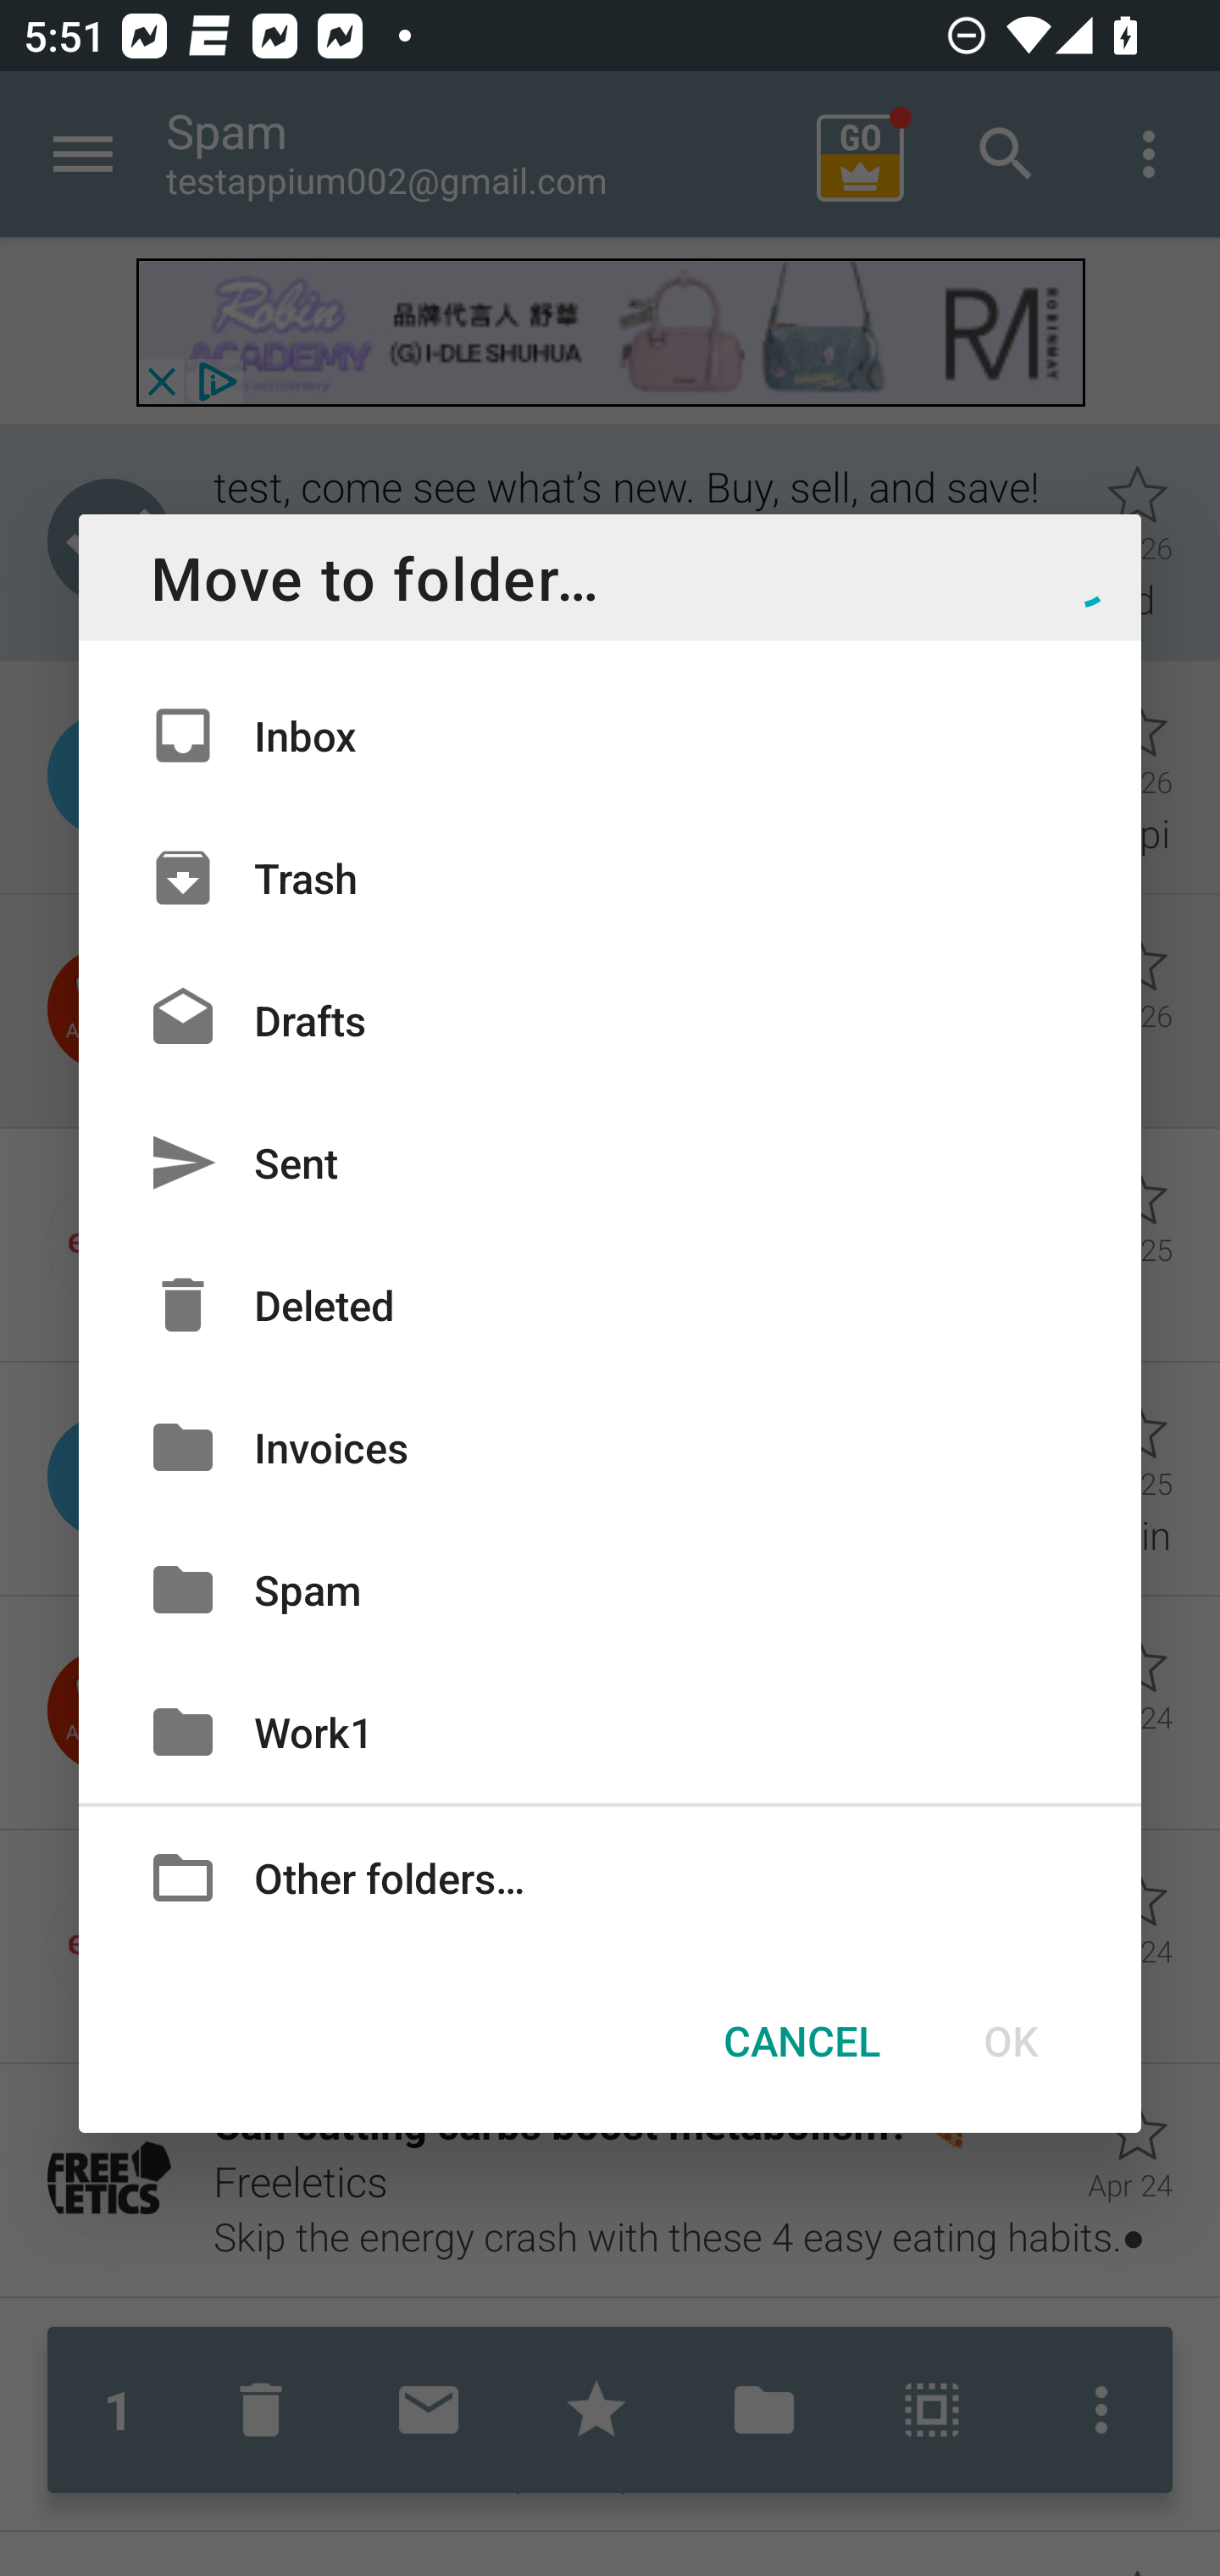 This screenshot has width=1220, height=2576. I want to click on Drafts, so click(610, 1019).